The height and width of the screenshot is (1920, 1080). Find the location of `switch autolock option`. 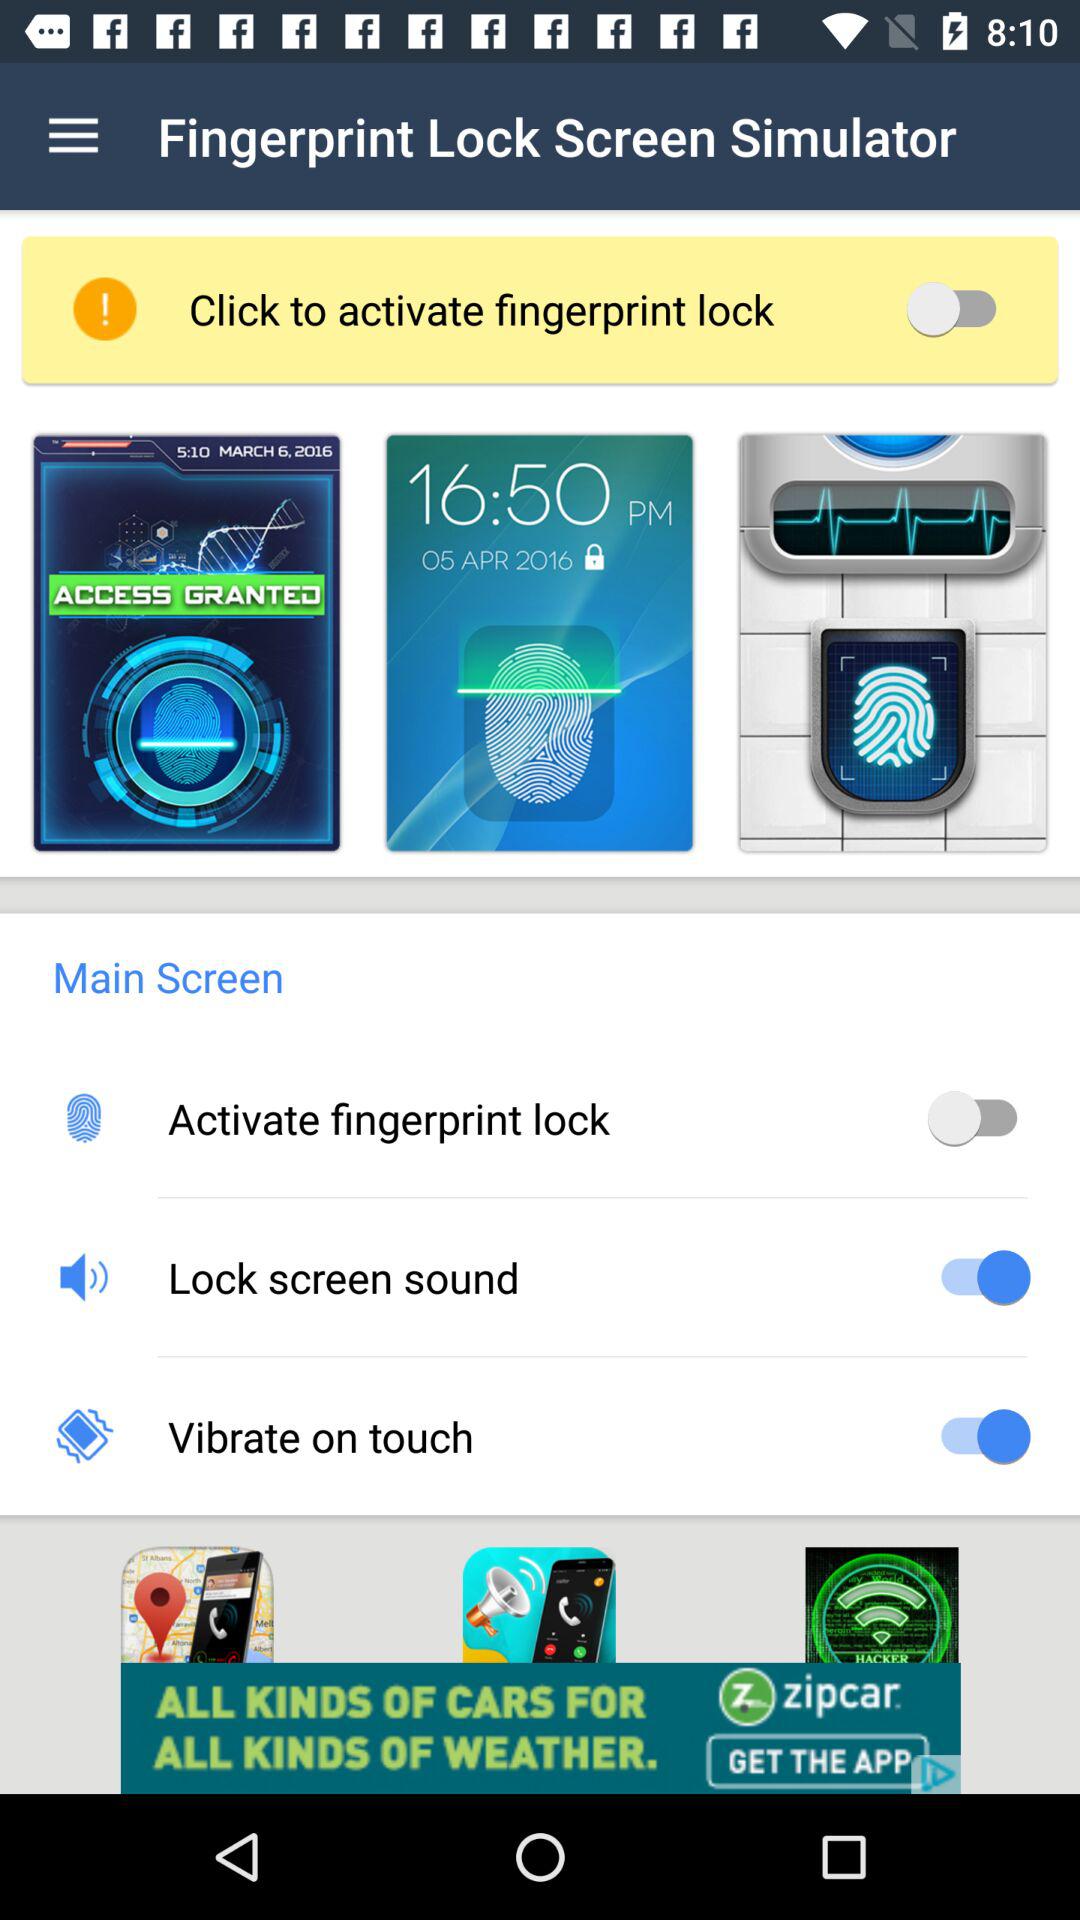

switch autolock option is located at coordinates (958, 308).